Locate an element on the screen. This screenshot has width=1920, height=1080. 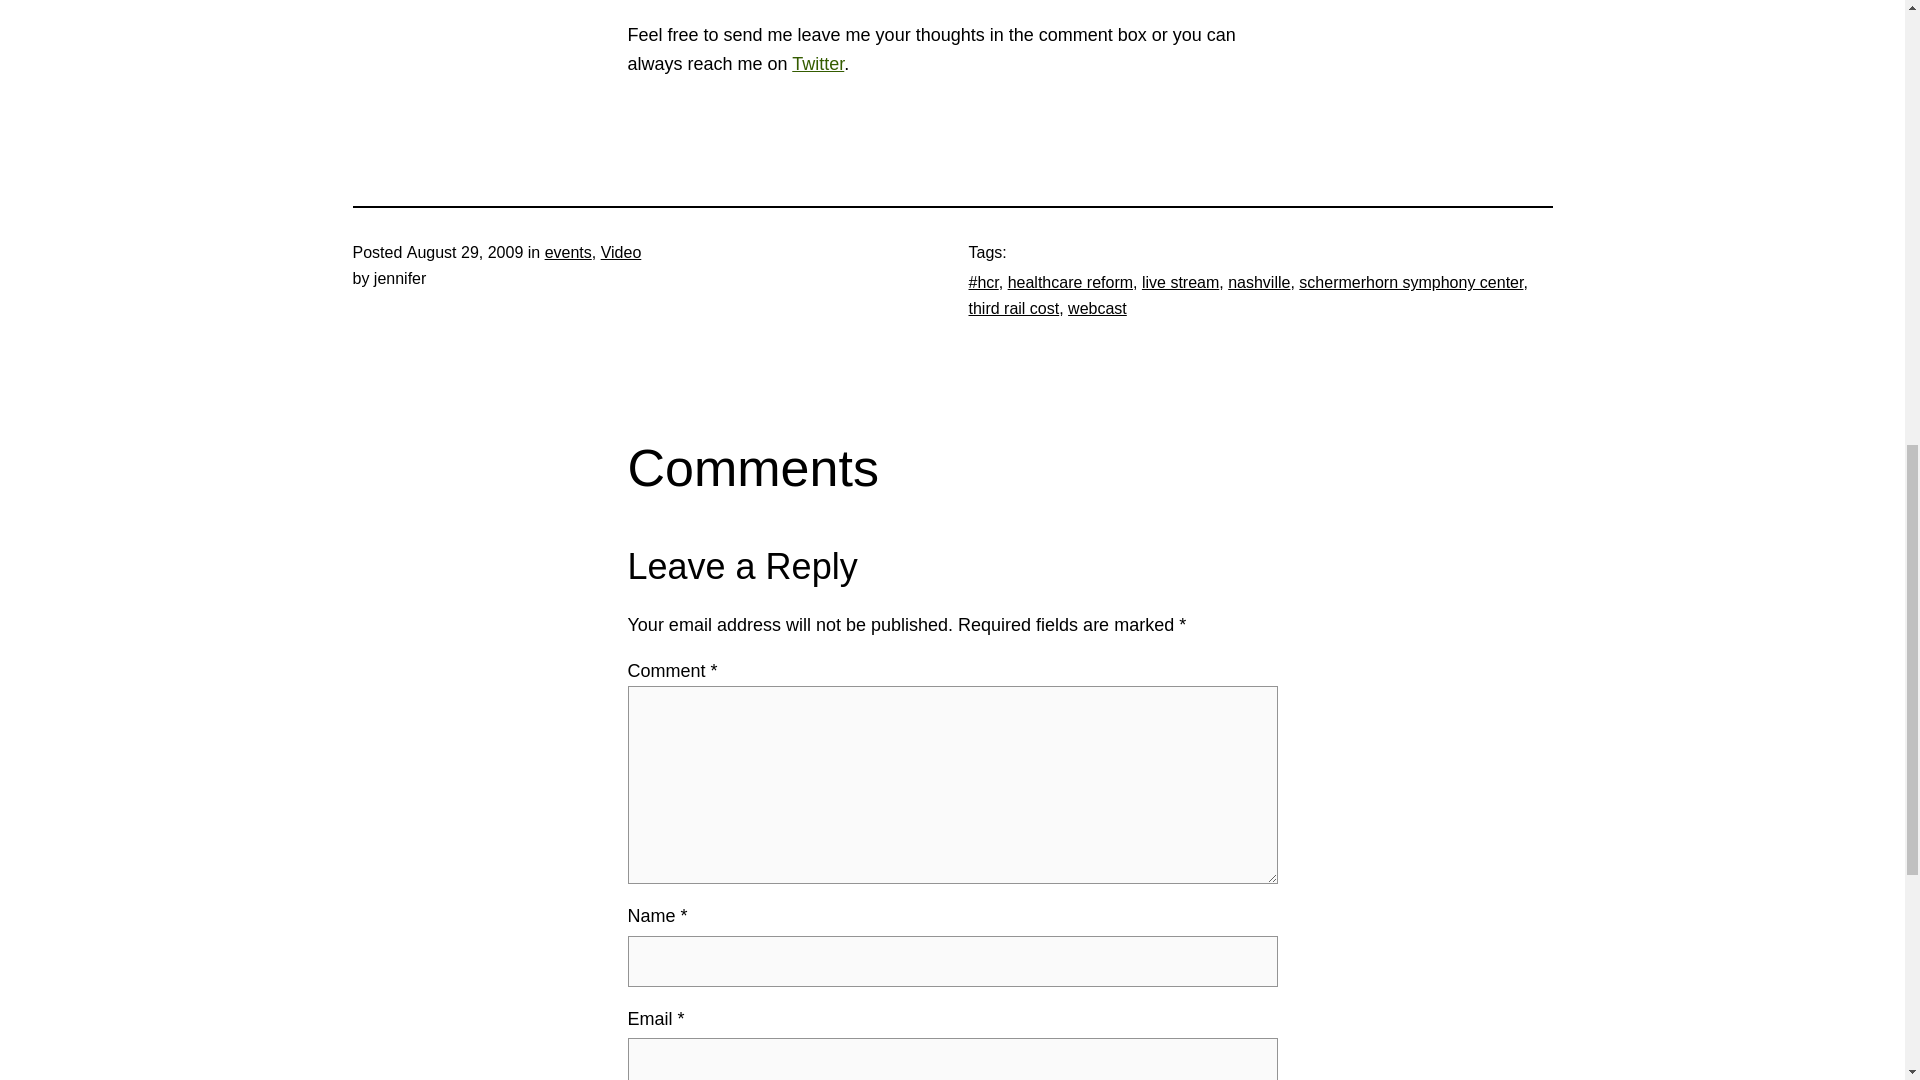
live stream is located at coordinates (1180, 282).